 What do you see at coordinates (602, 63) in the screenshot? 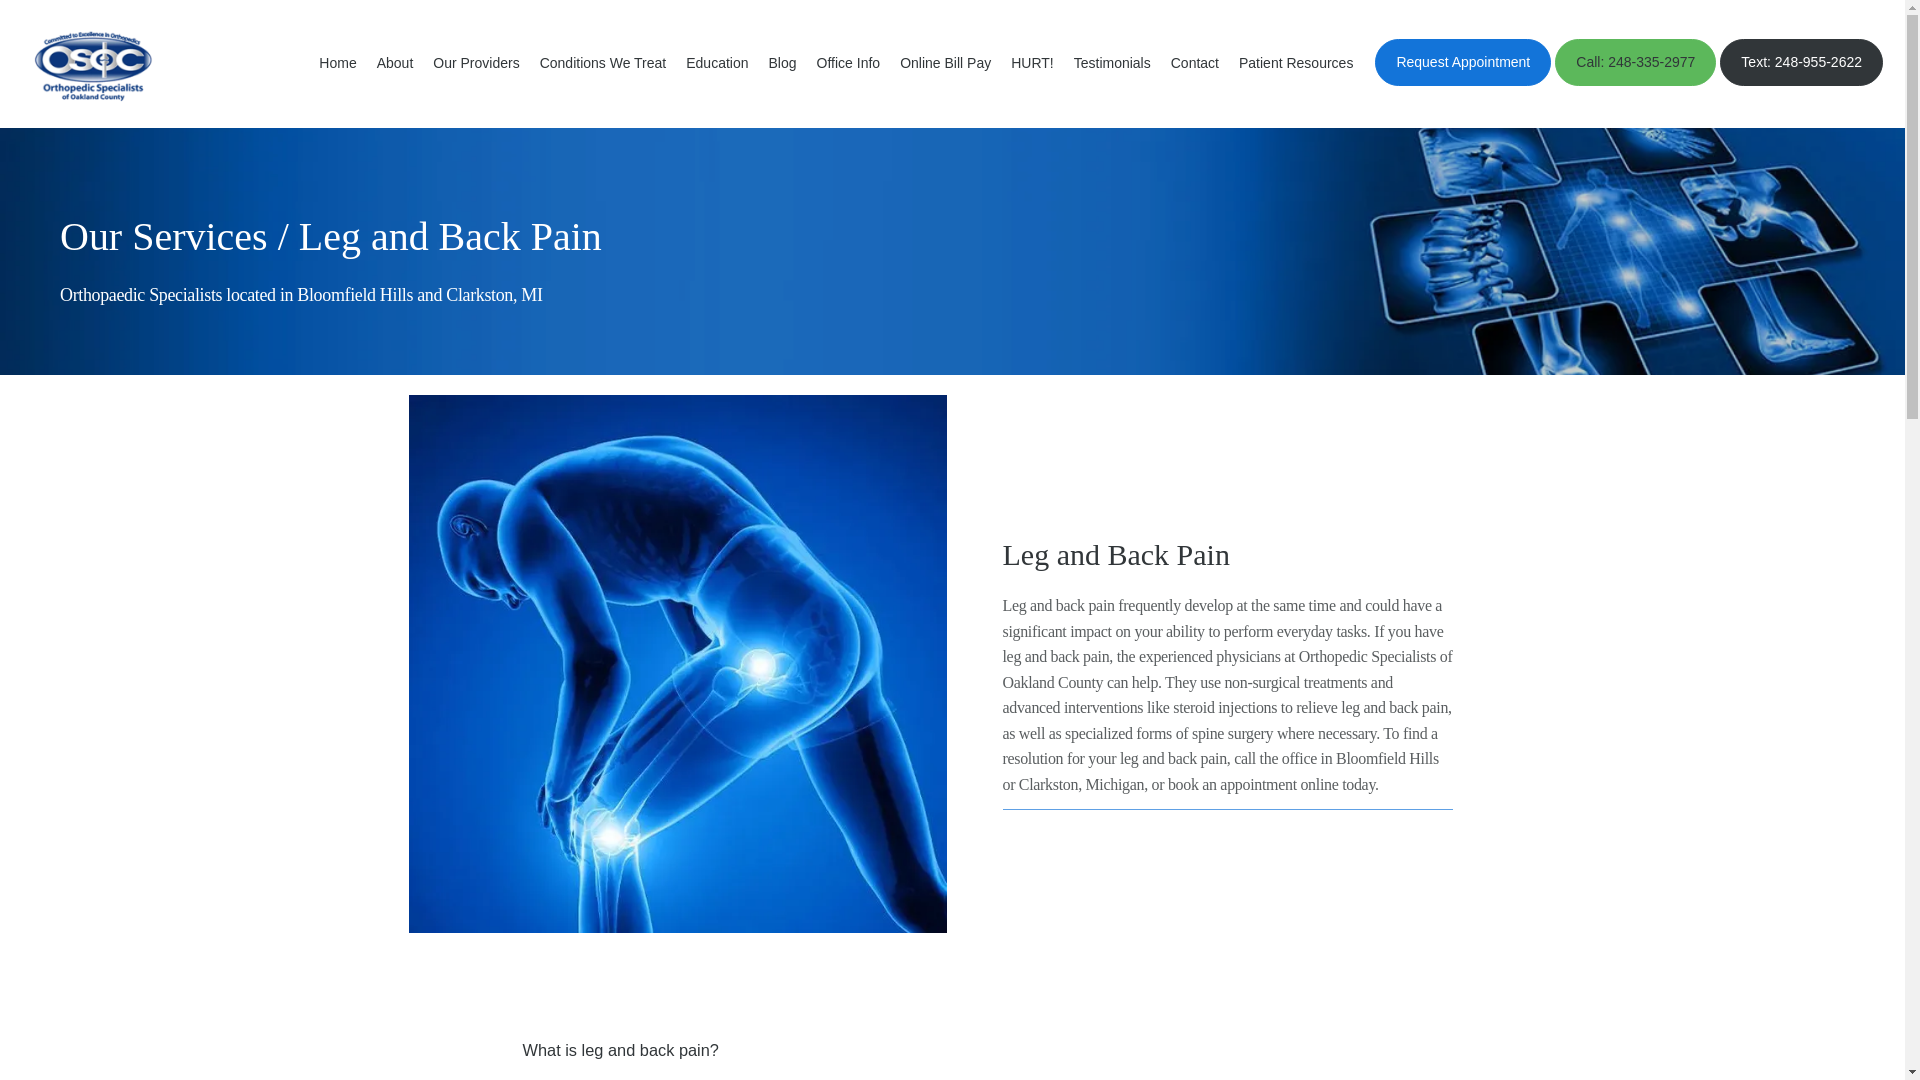
I see `Conditions We Treat` at bounding box center [602, 63].